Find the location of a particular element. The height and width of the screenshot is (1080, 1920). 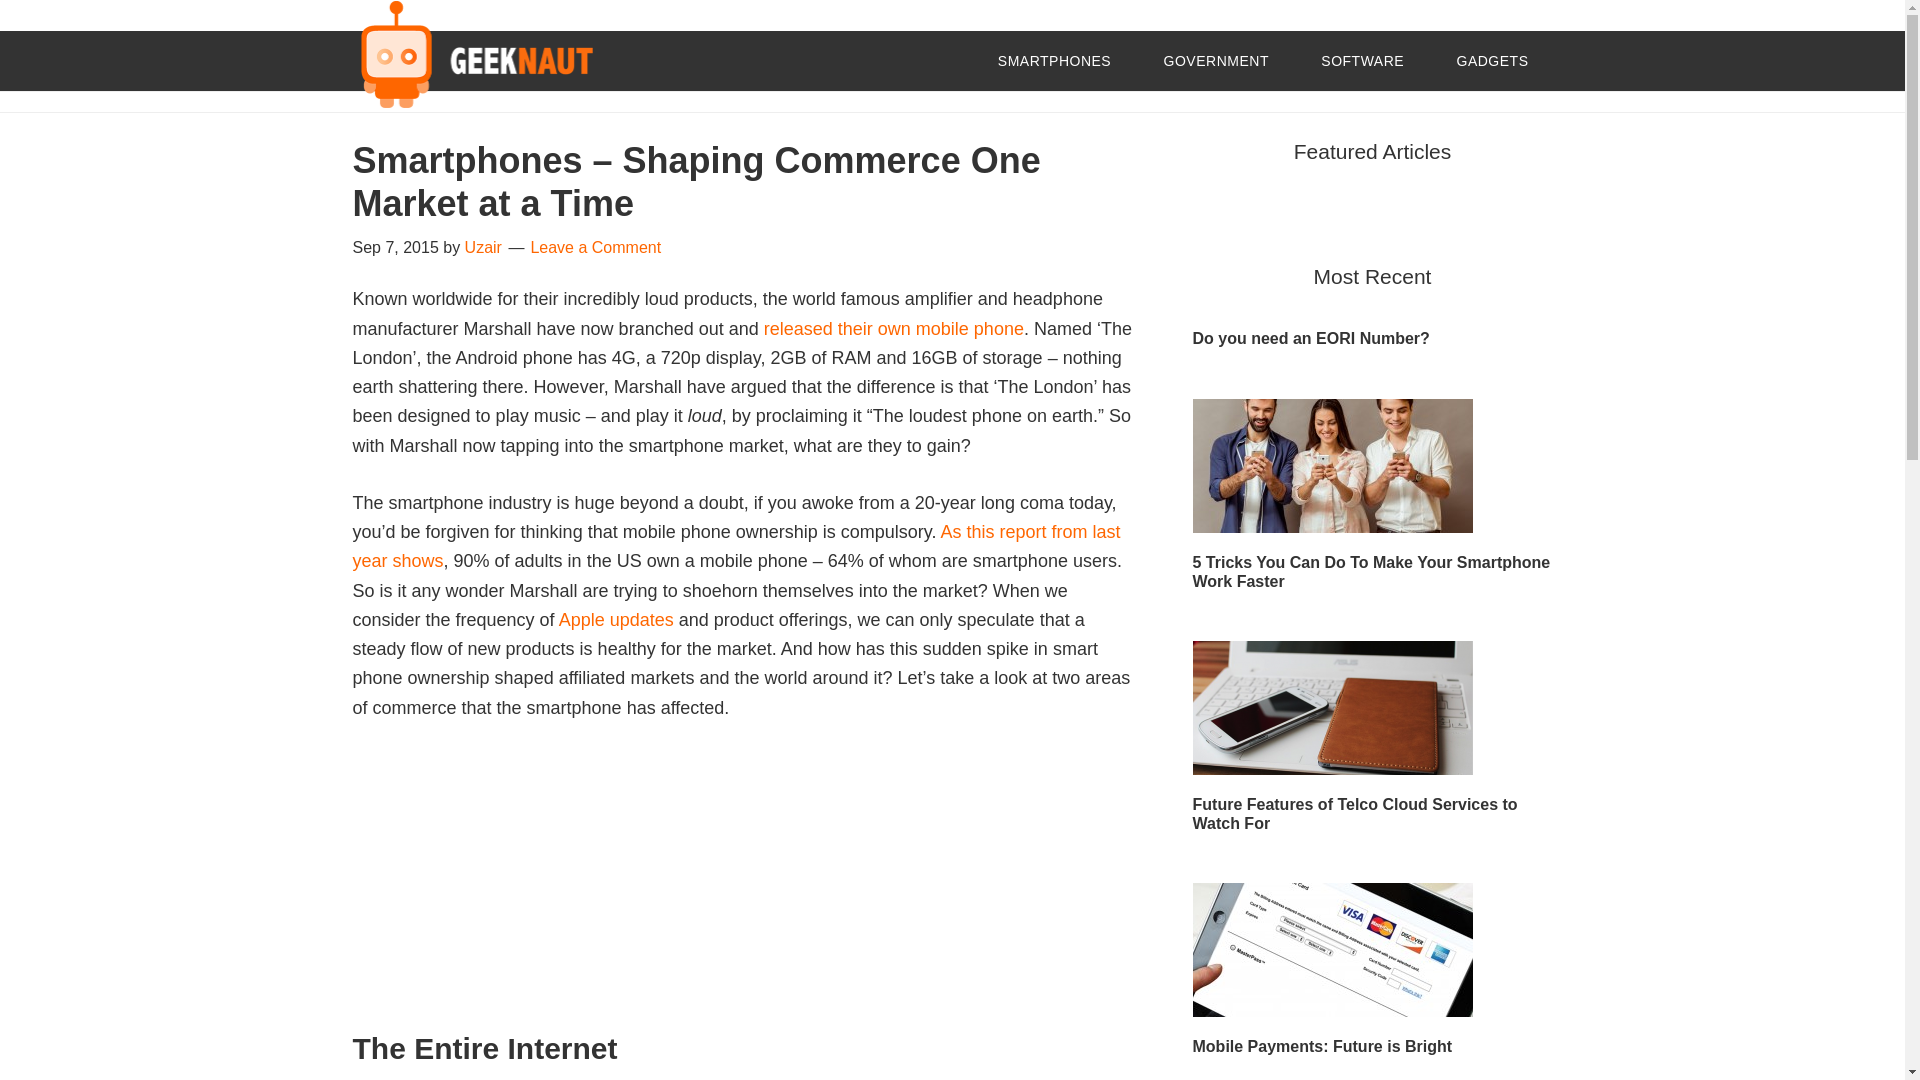

released their own mobile phone is located at coordinates (894, 328).